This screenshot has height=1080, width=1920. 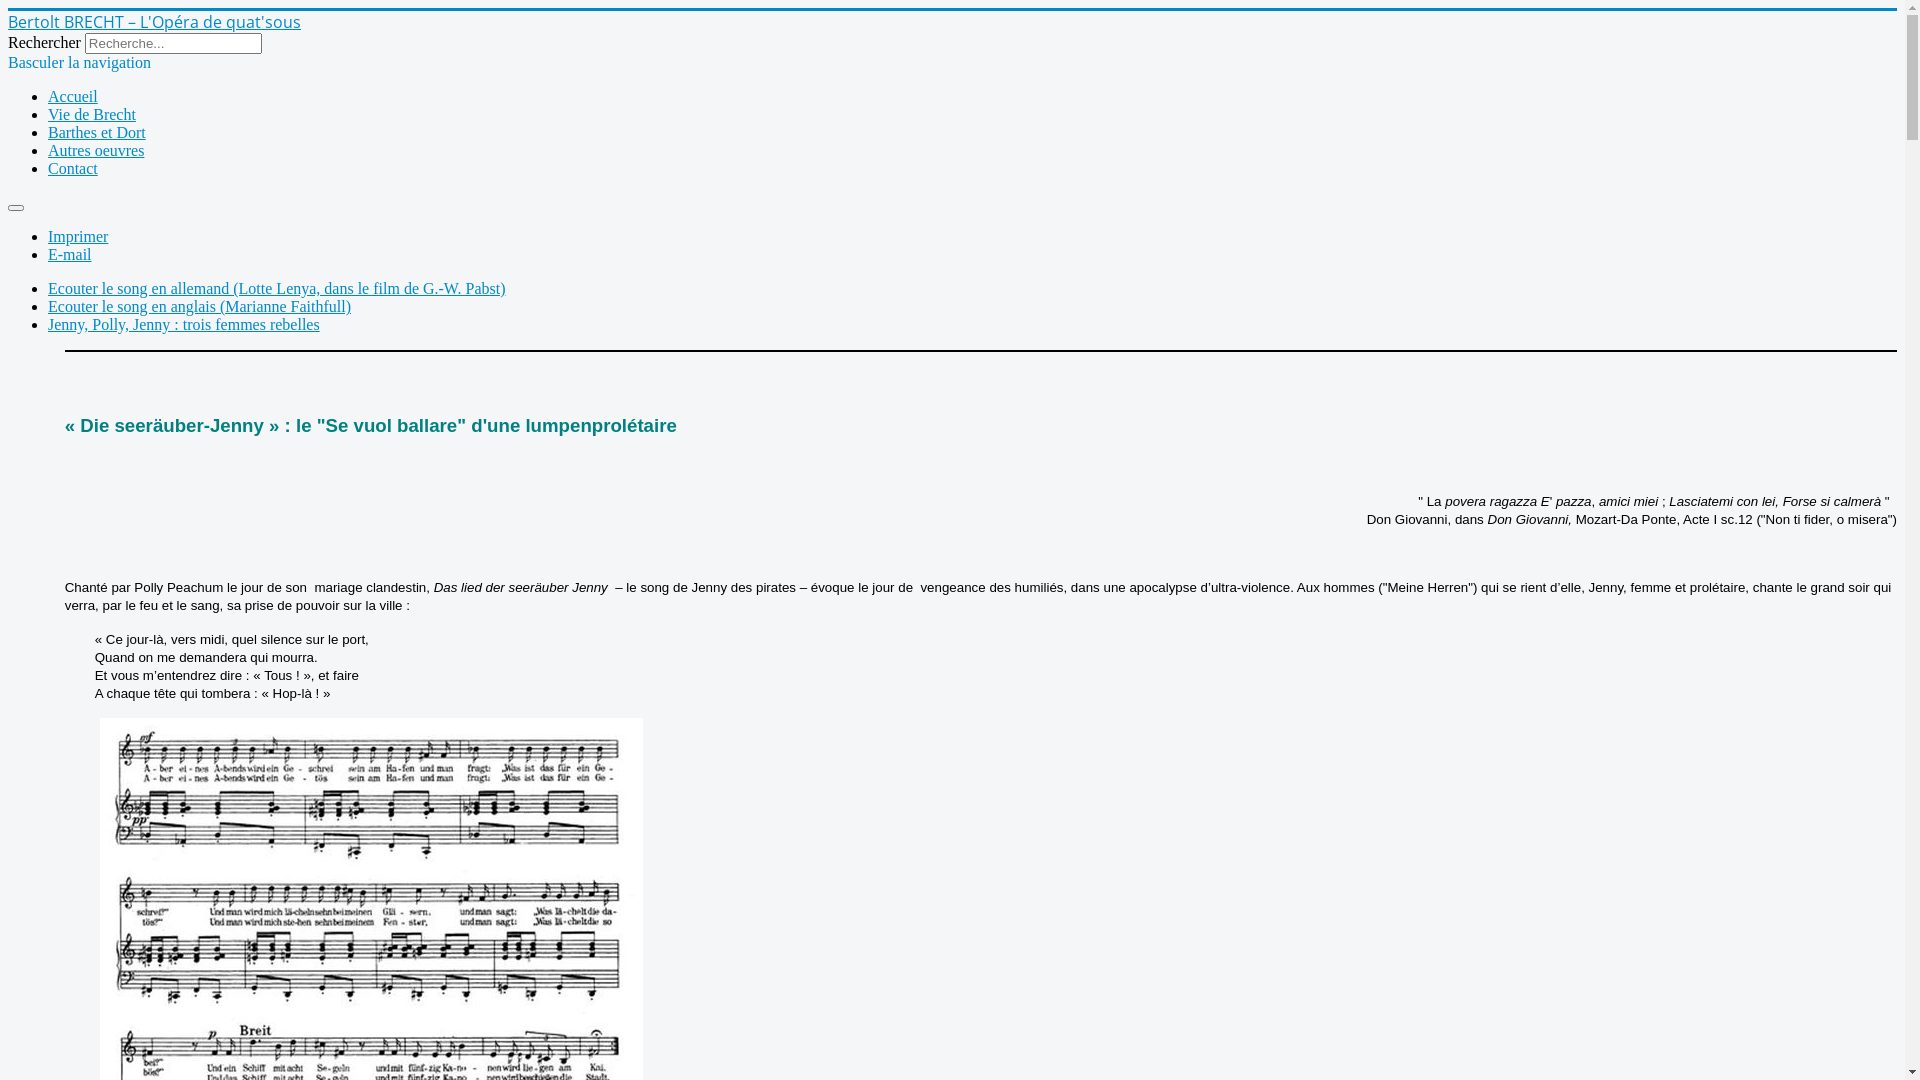 I want to click on Vie de Brecht, so click(x=92, y=114).